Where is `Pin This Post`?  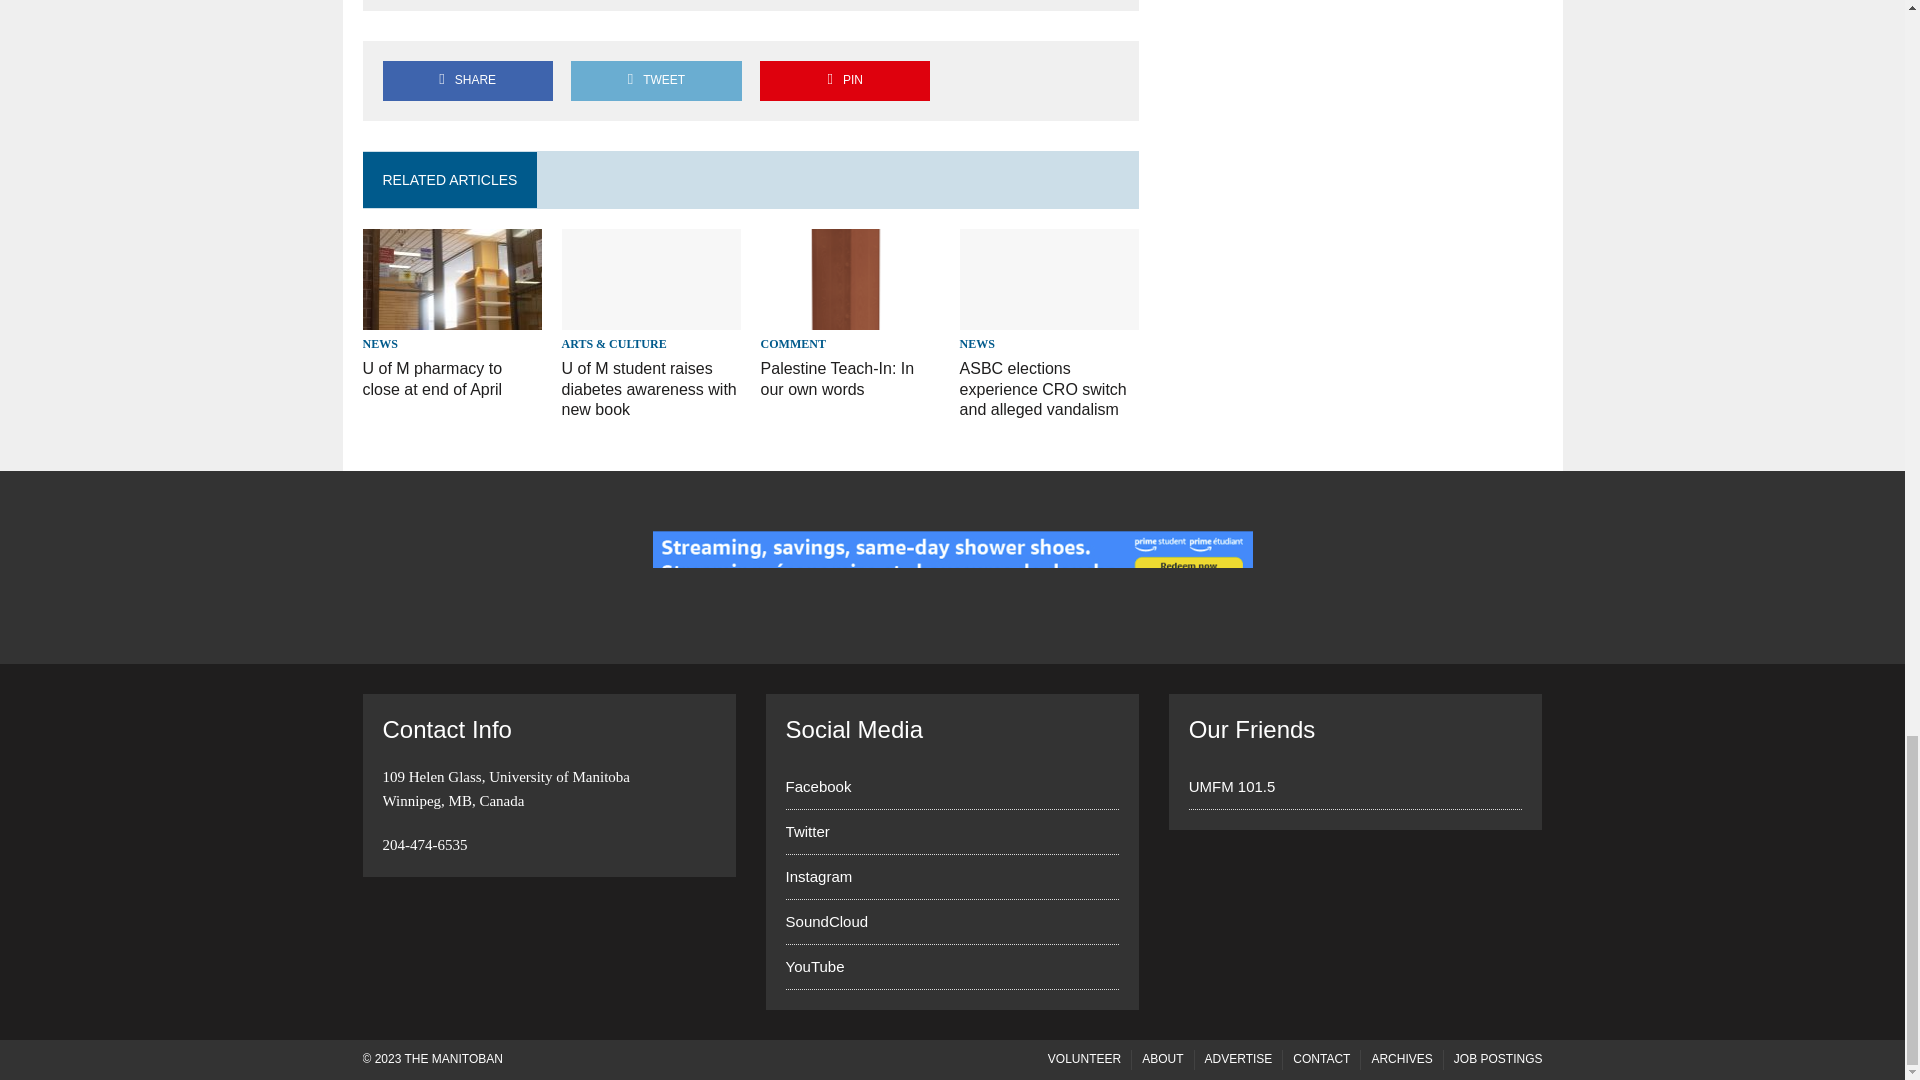
Pin This Post is located at coordinates (844, 80).